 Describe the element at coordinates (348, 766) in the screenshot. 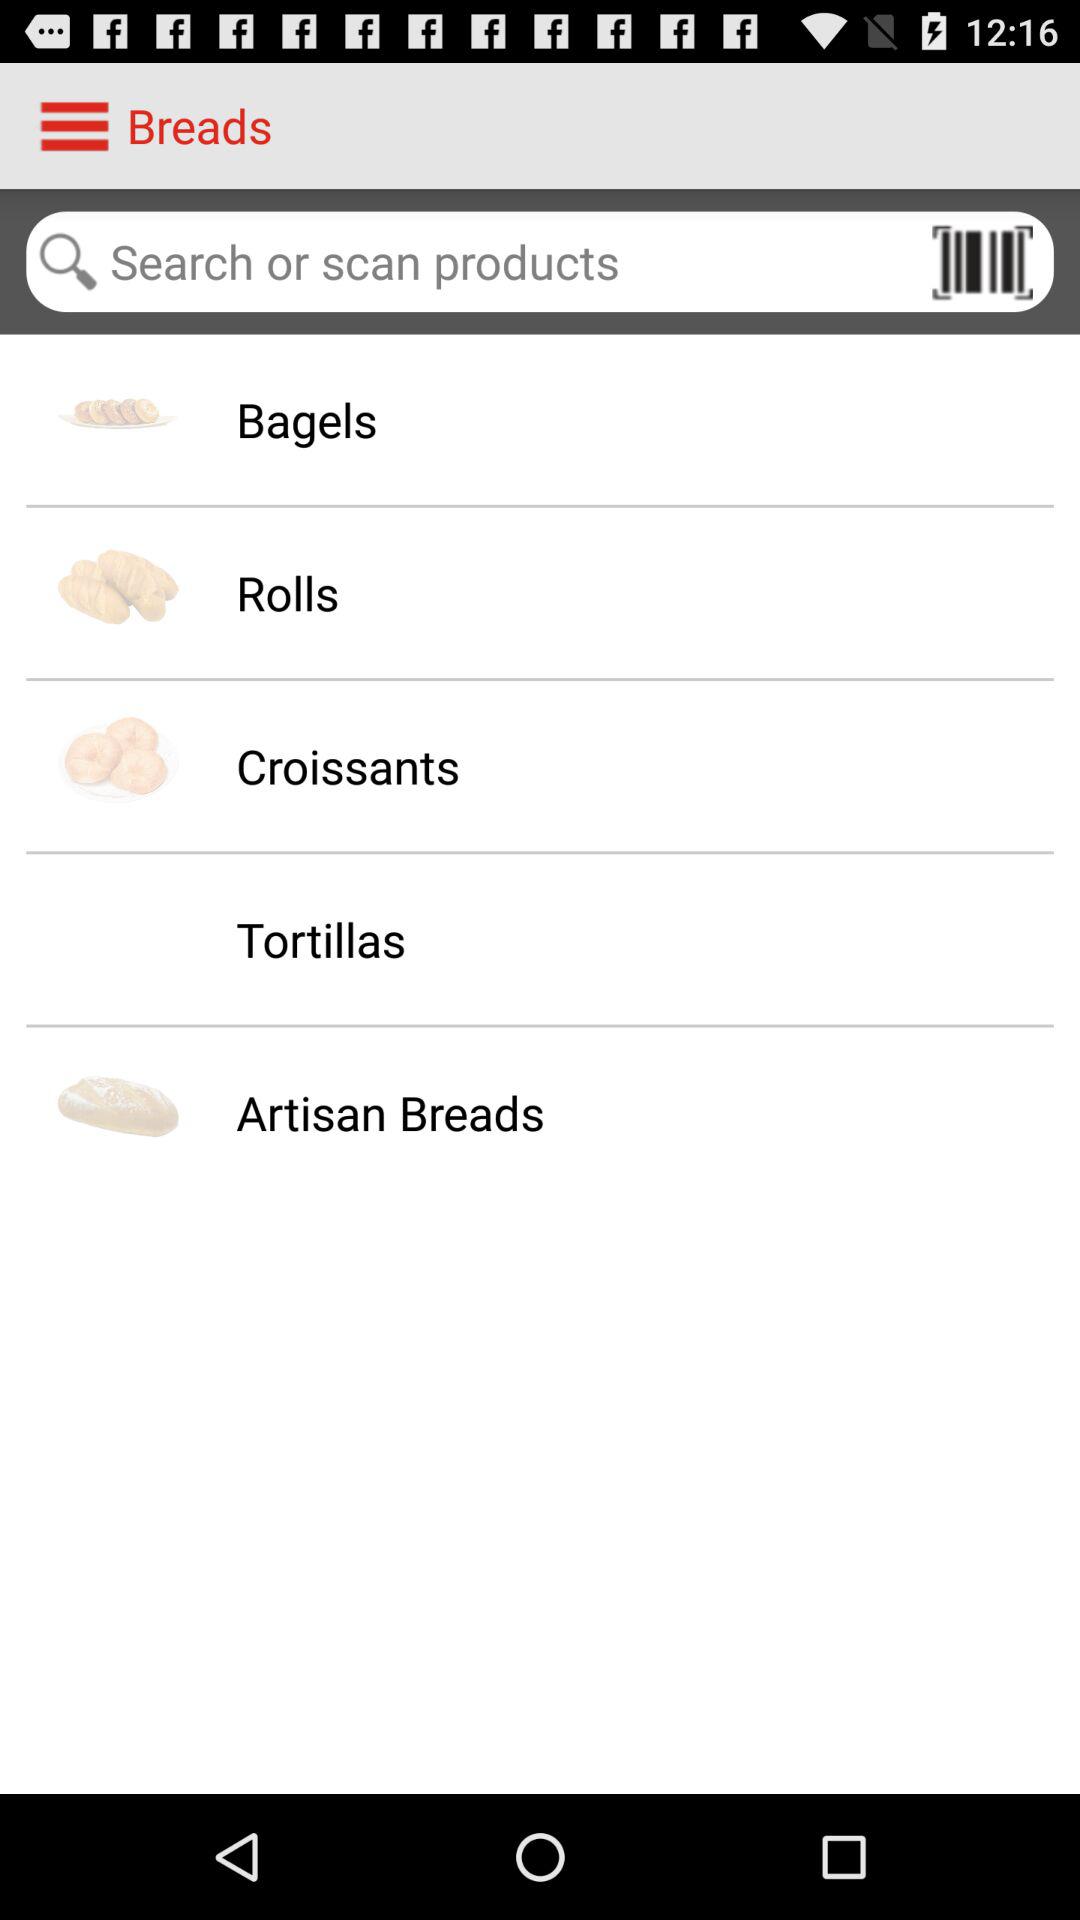

I see `turn on the item below the rolls icon` at that location.